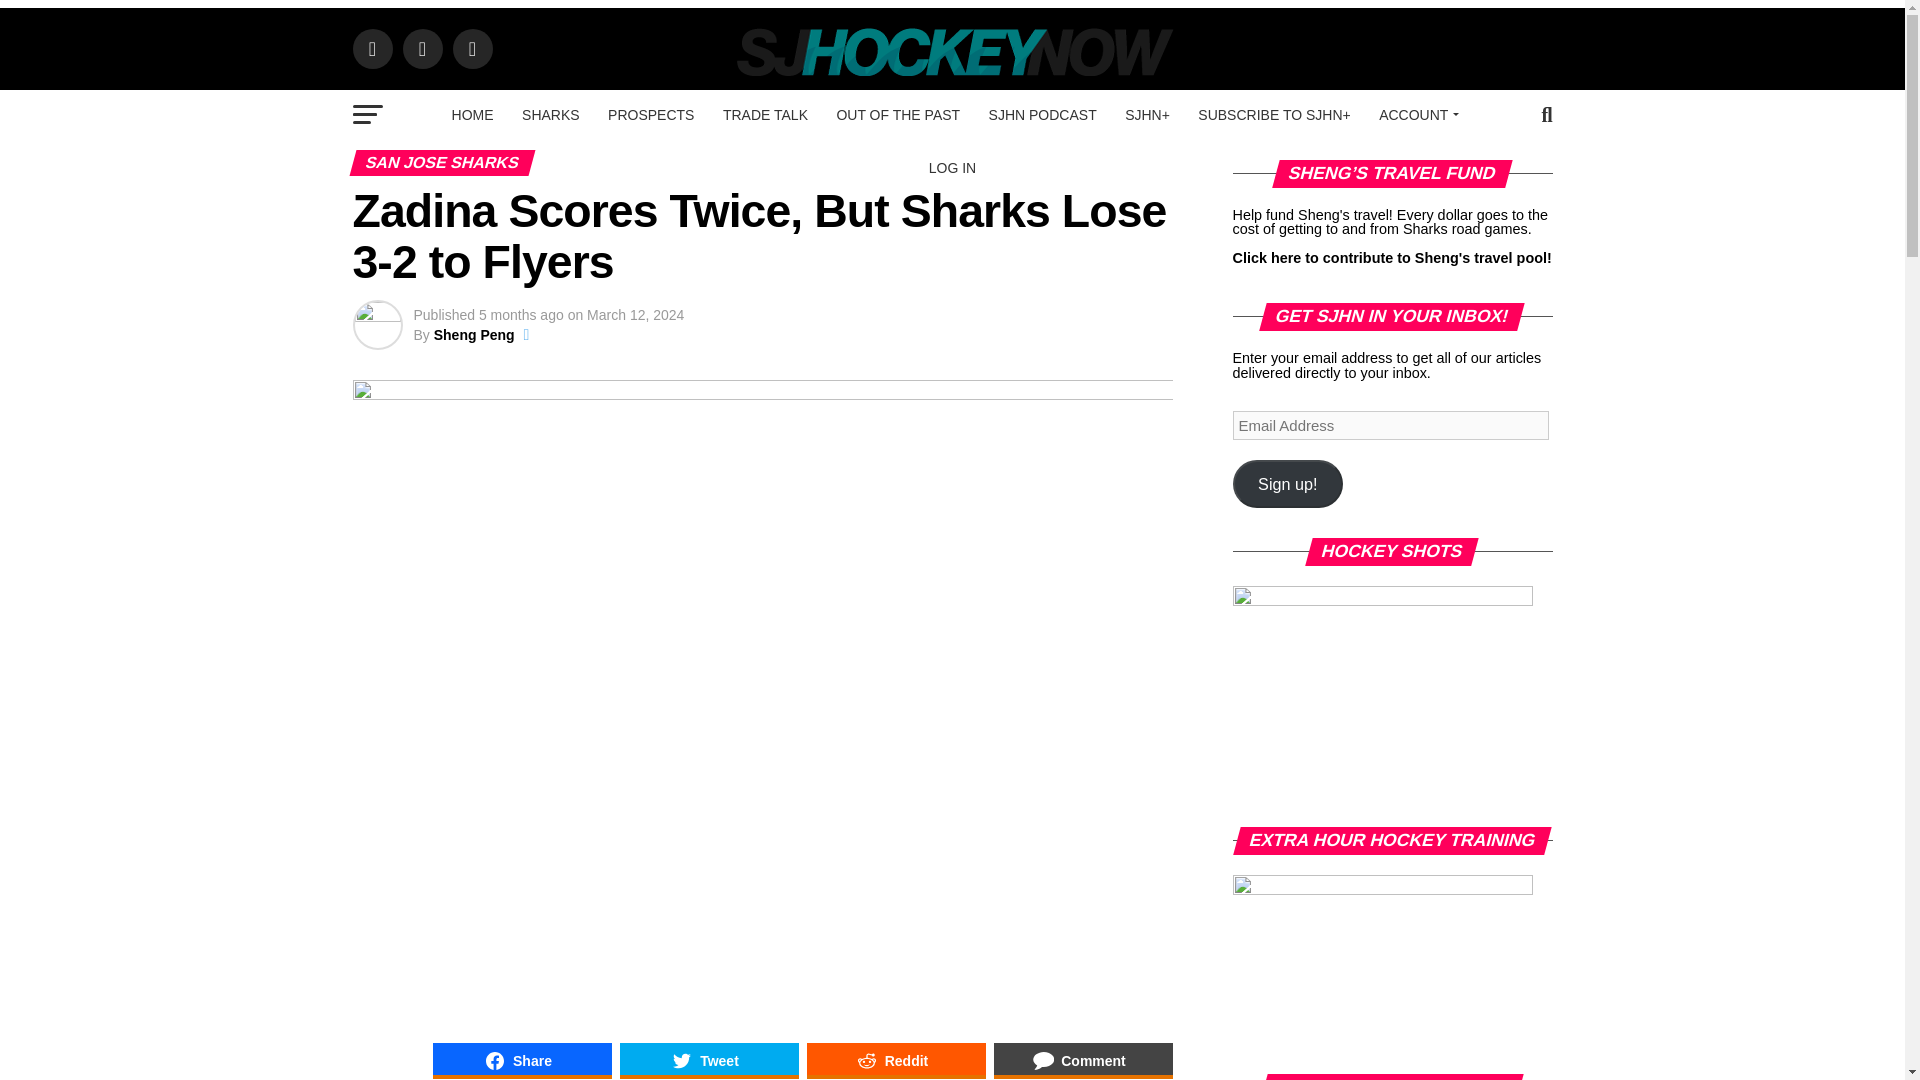 This screenshot has width=1920, height=1080. Describe the element at coordinates (895, 1060) in the screenshot. I see `Share on Reddit` at that location.